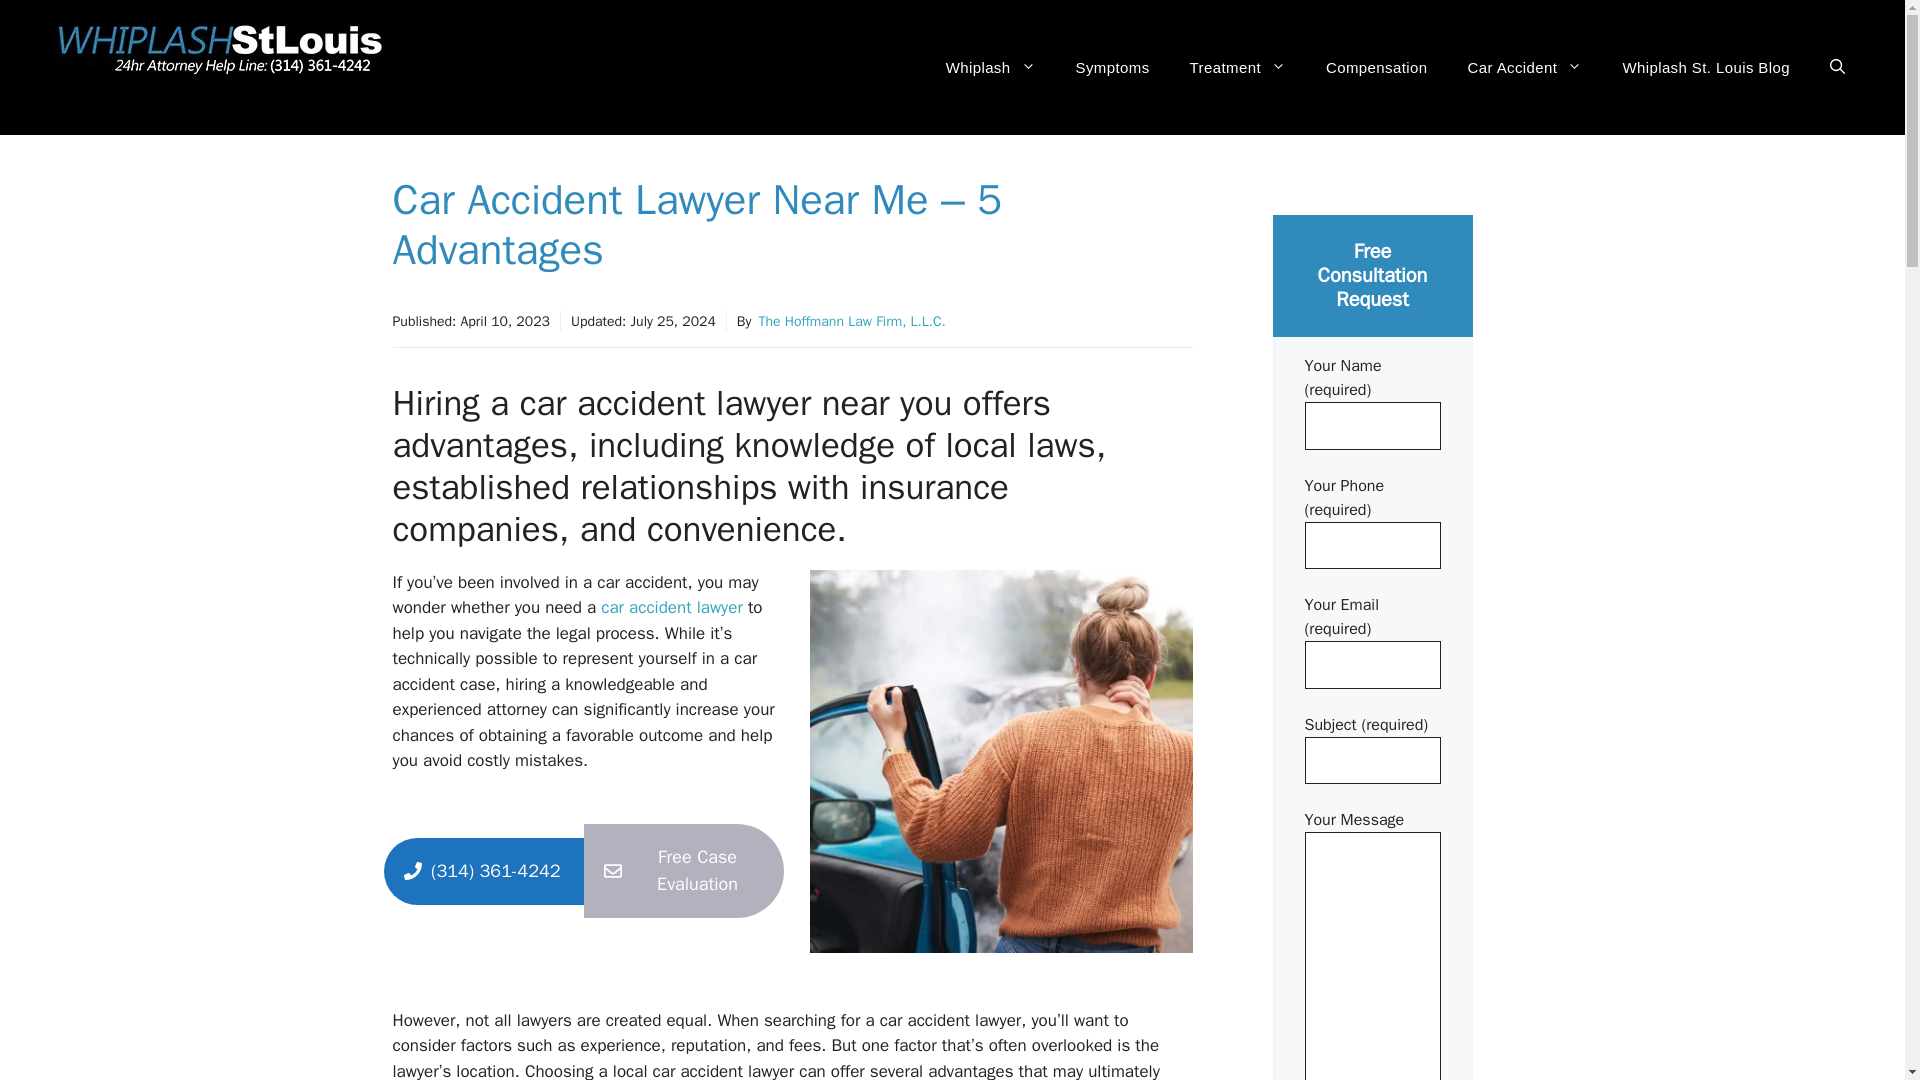 The height and width of the screenshot is (1080, 1920). What do you see at coordinates (1706, 68) in the screenshot?
I see `Whiplash St. Louis Blog` at bounding box center [1706, 68].